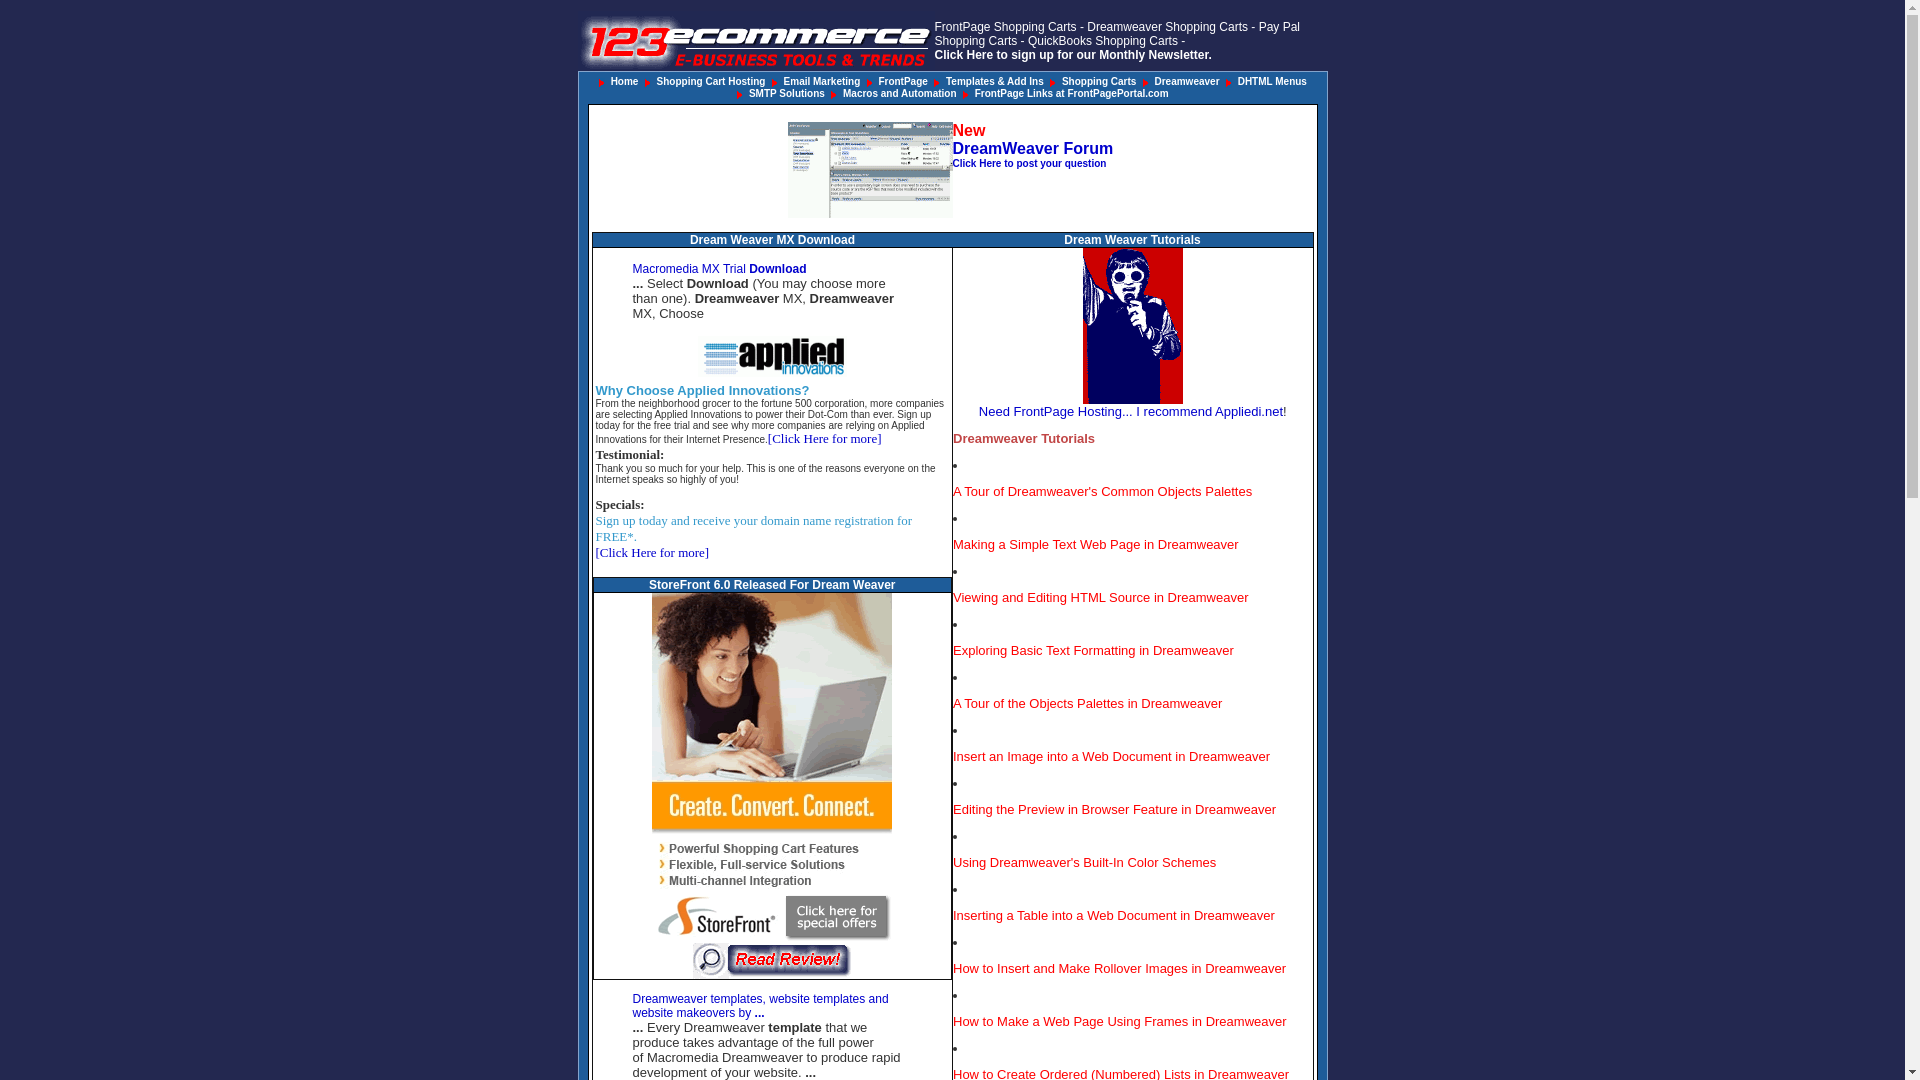 The image size is (1920, 1080). Describe the element at coordinates (902, 81) in the screenshot. I see `FrontPage` at that location.